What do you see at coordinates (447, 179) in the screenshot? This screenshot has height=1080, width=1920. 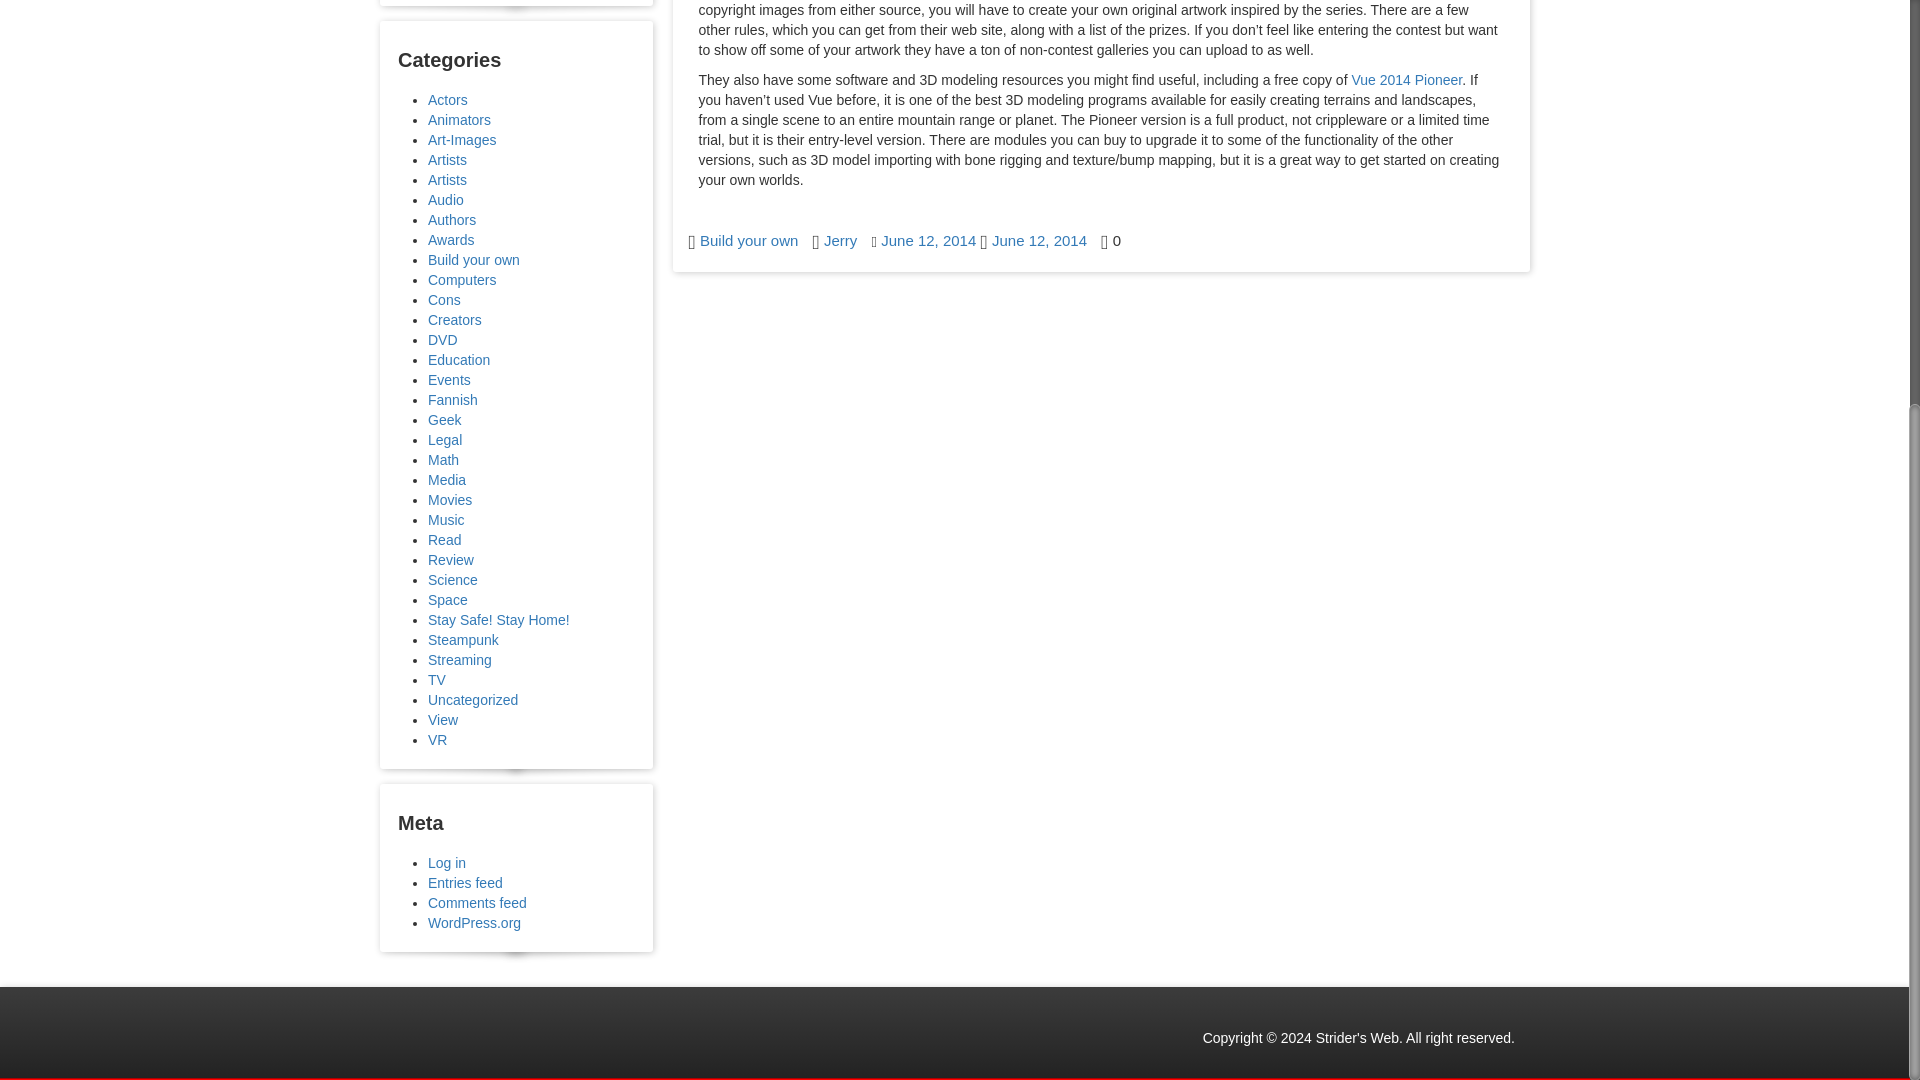 I see `Artists` at bounding box center [447, 179].